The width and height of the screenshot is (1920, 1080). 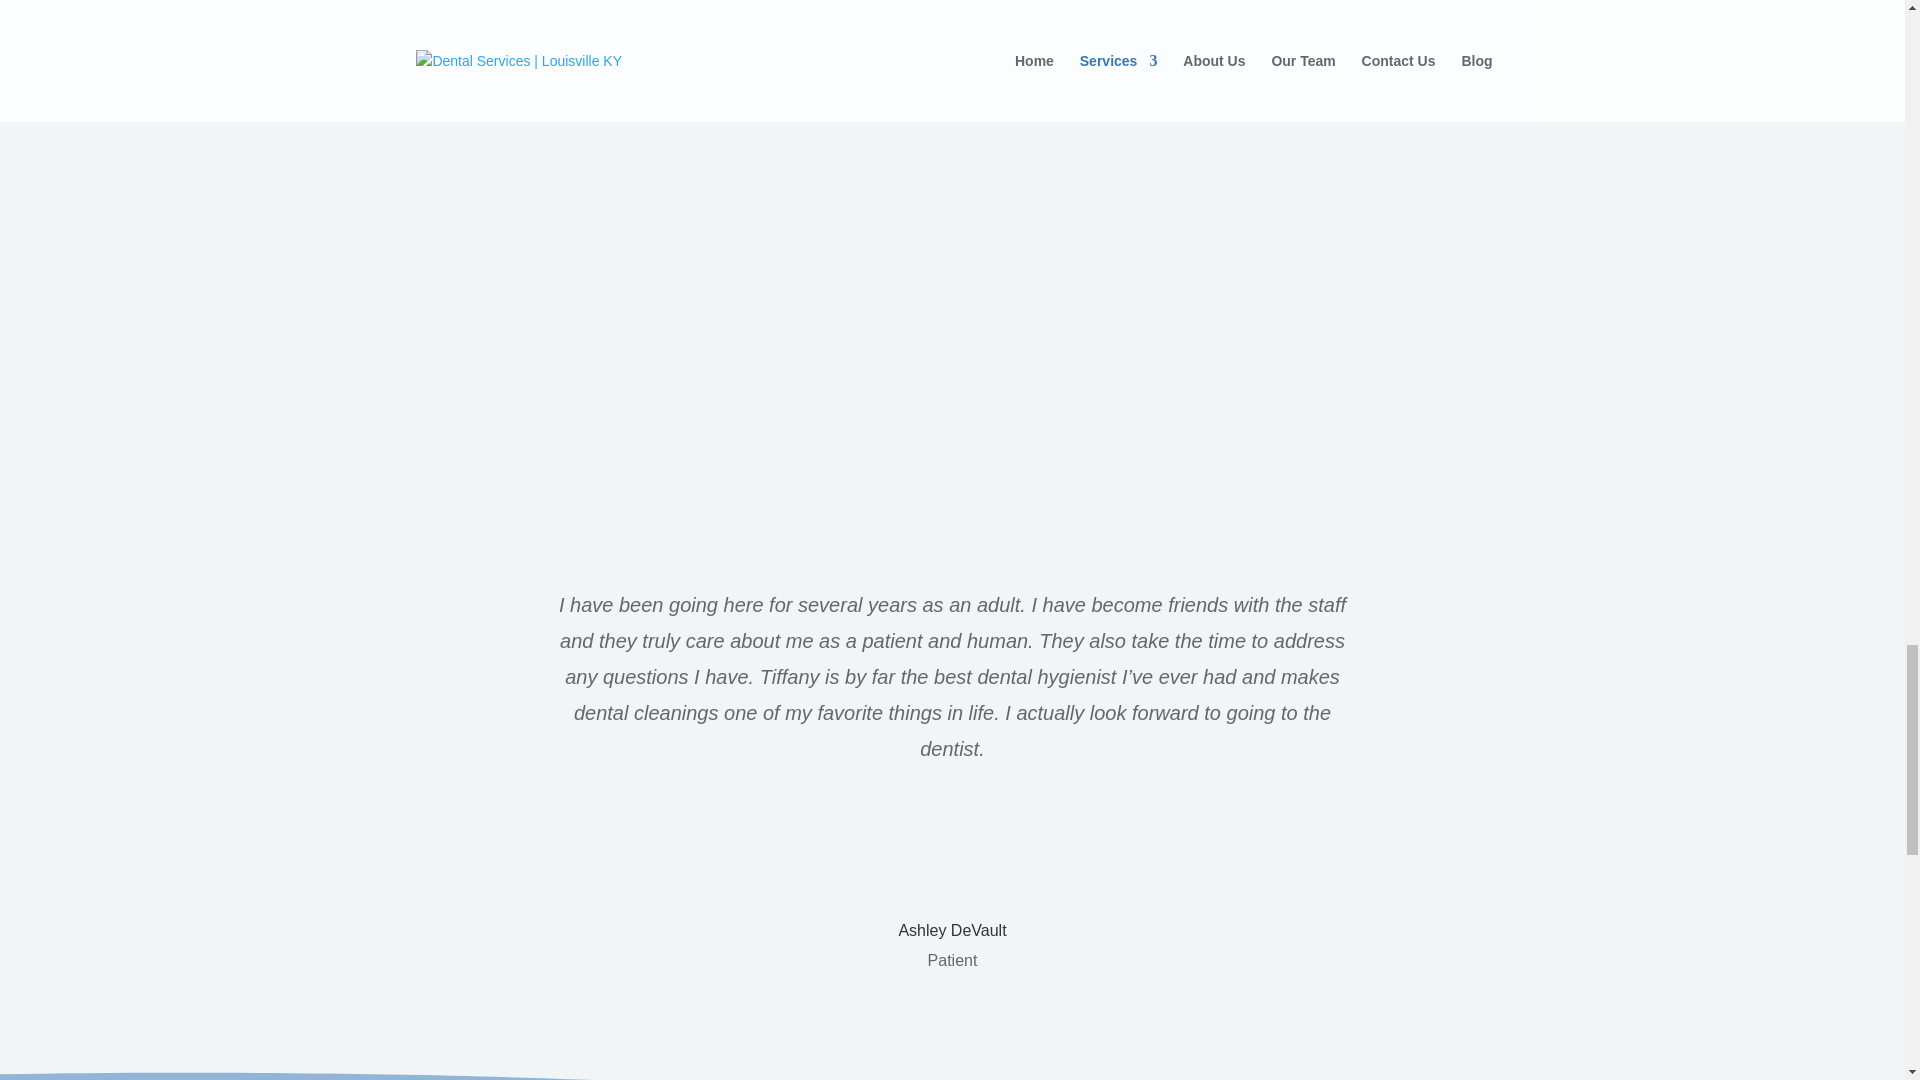 What do you see at coordinates (214, 274) in the screenshot?
I see `Submit` at bounding box center [214, 274].